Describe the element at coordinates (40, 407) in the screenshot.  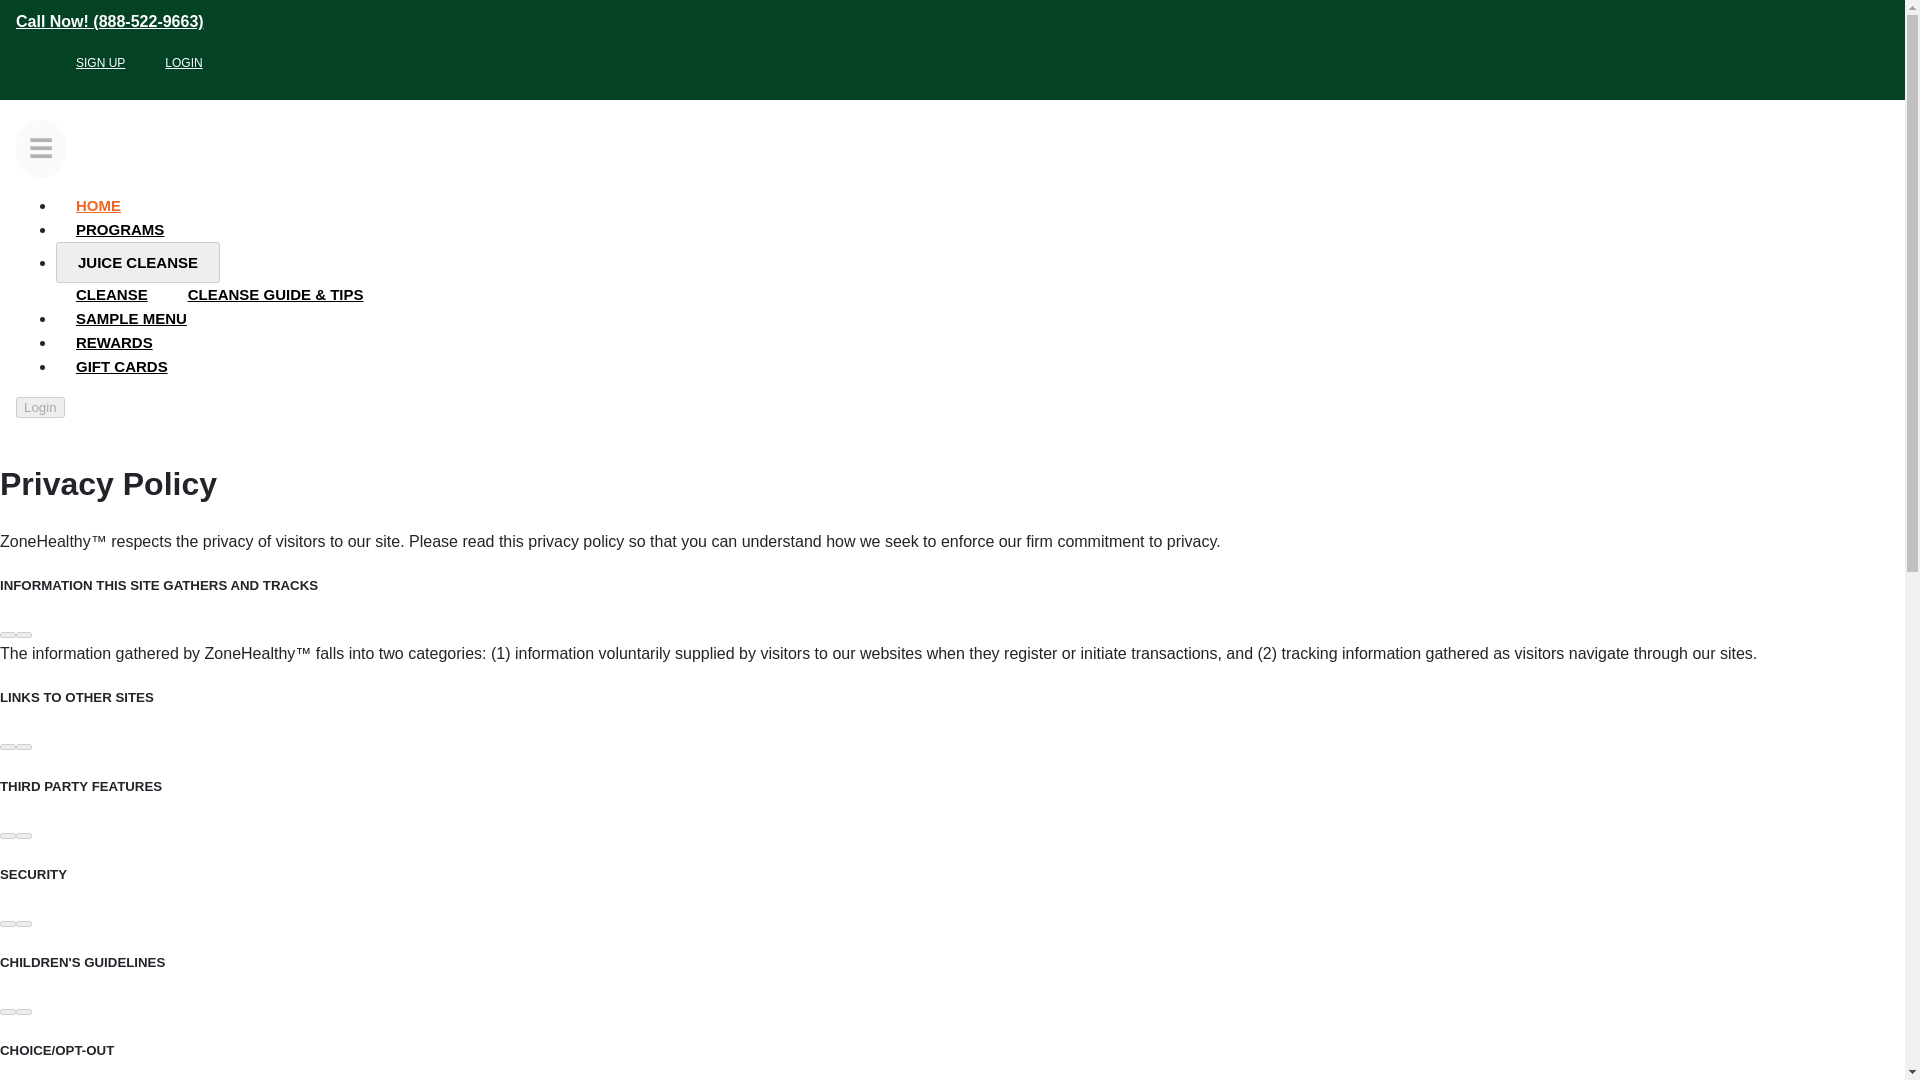
I see `Login` at that location.